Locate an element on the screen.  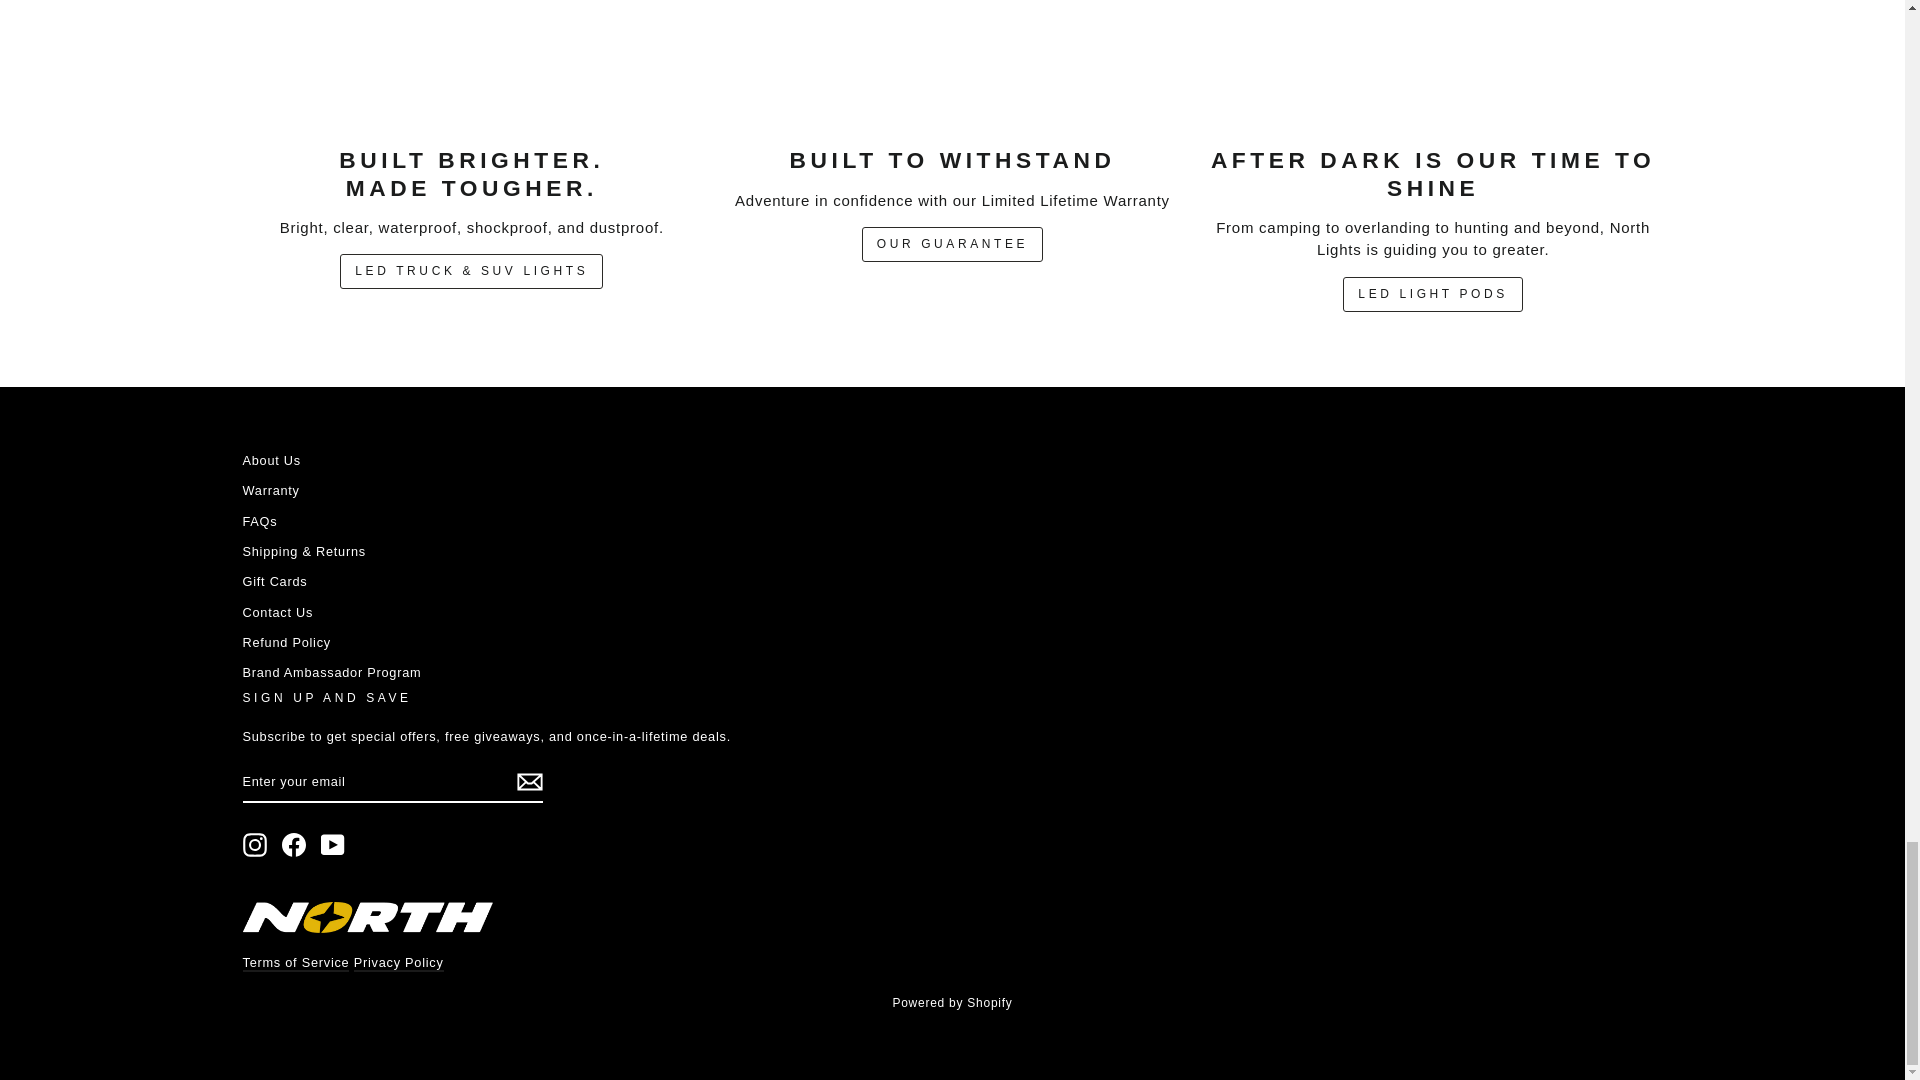
Privacy Policy is located at coordinates (398, 963).